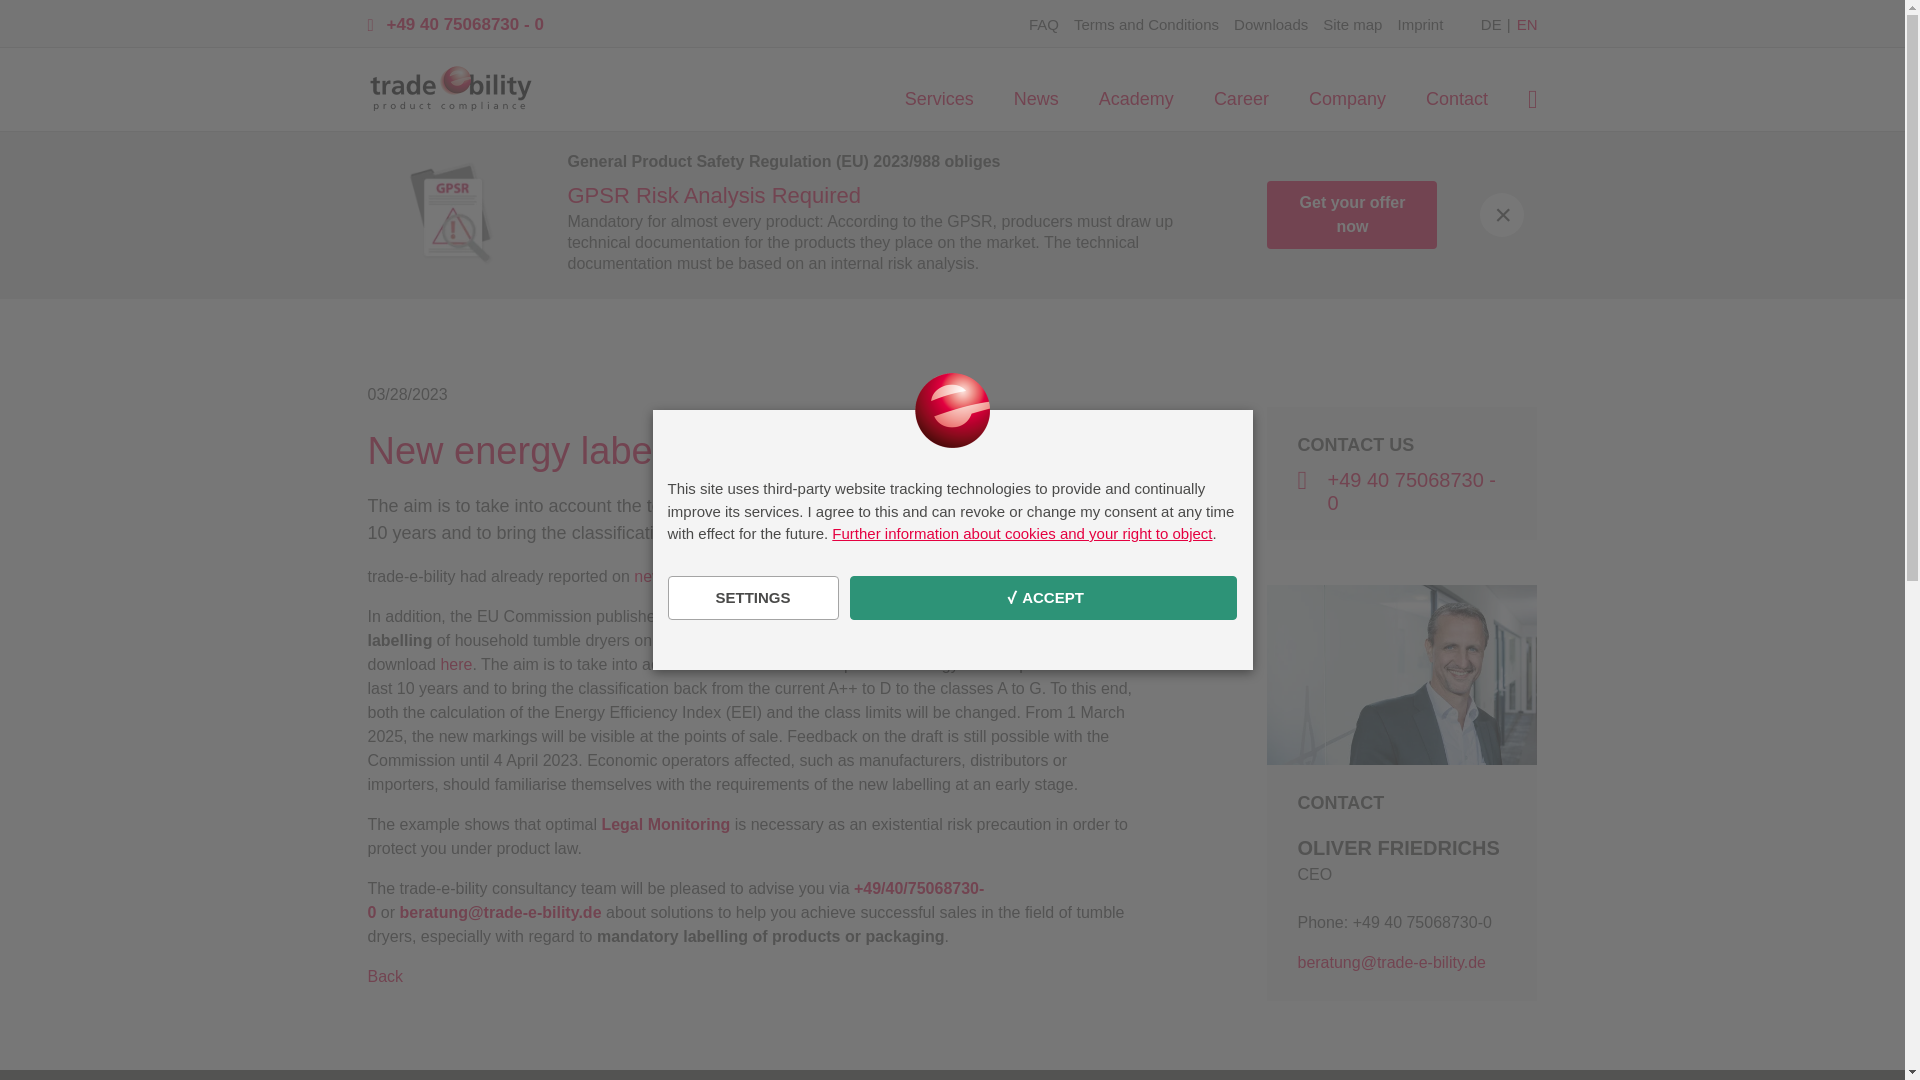  I want to click on EN, so click(1526, 24).